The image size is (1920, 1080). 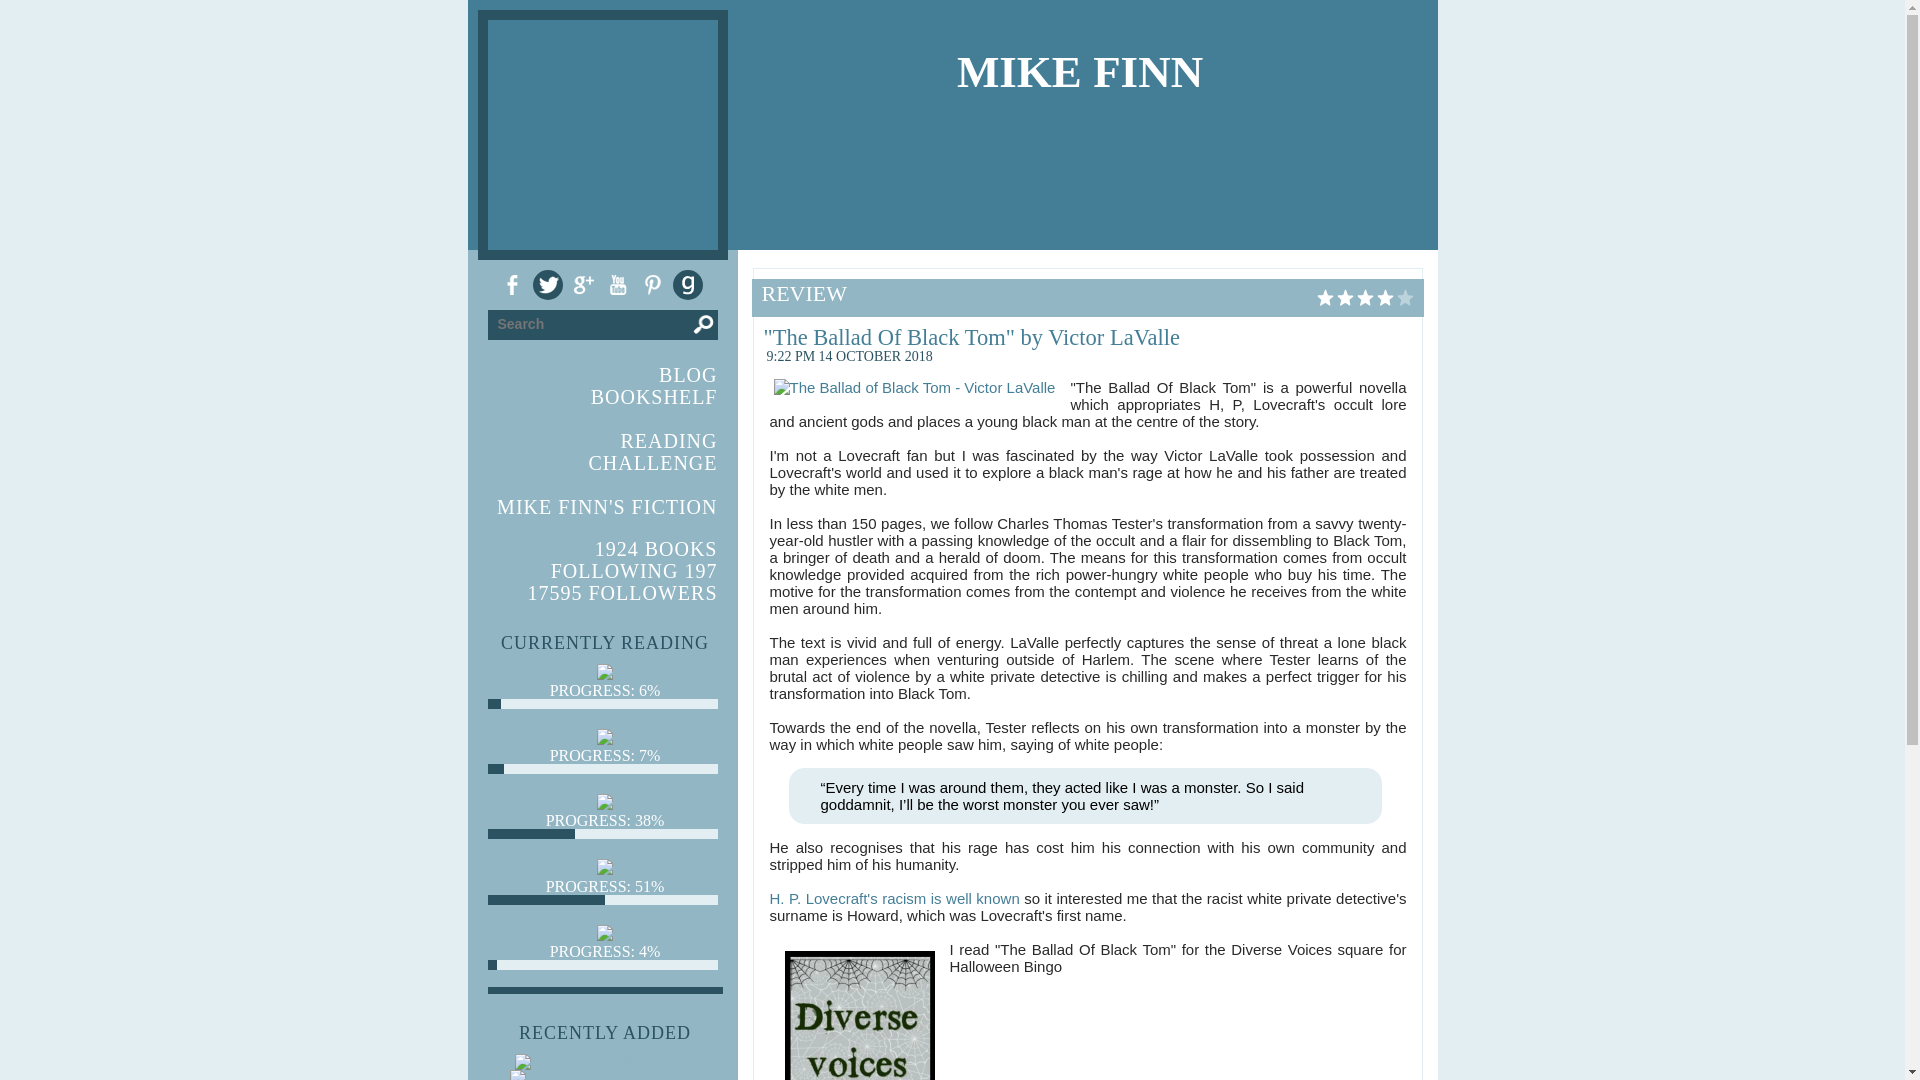 What do you see at coordinates (897, 898) in the screenshot?
I see `H. P. Lovecraft's racism is well known ` at bounding box center [897, 898].